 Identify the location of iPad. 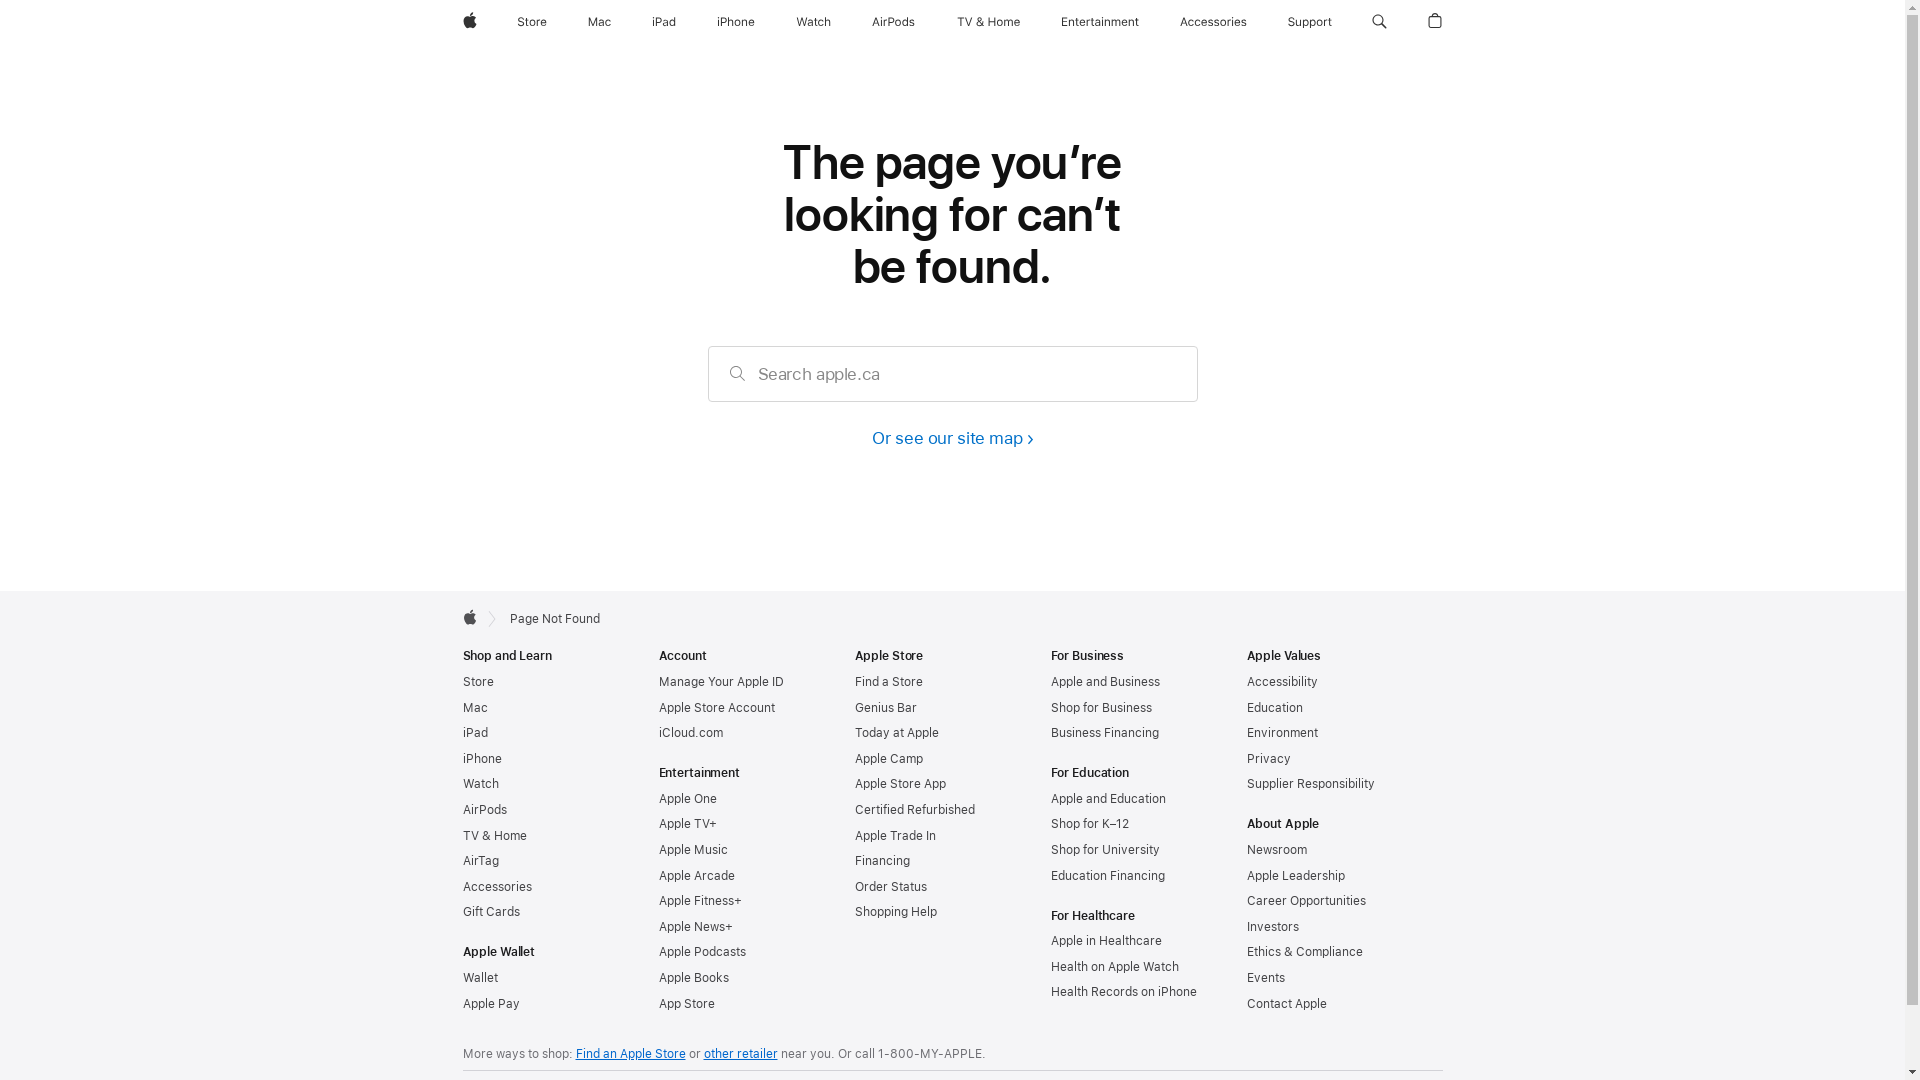
(664, 22).